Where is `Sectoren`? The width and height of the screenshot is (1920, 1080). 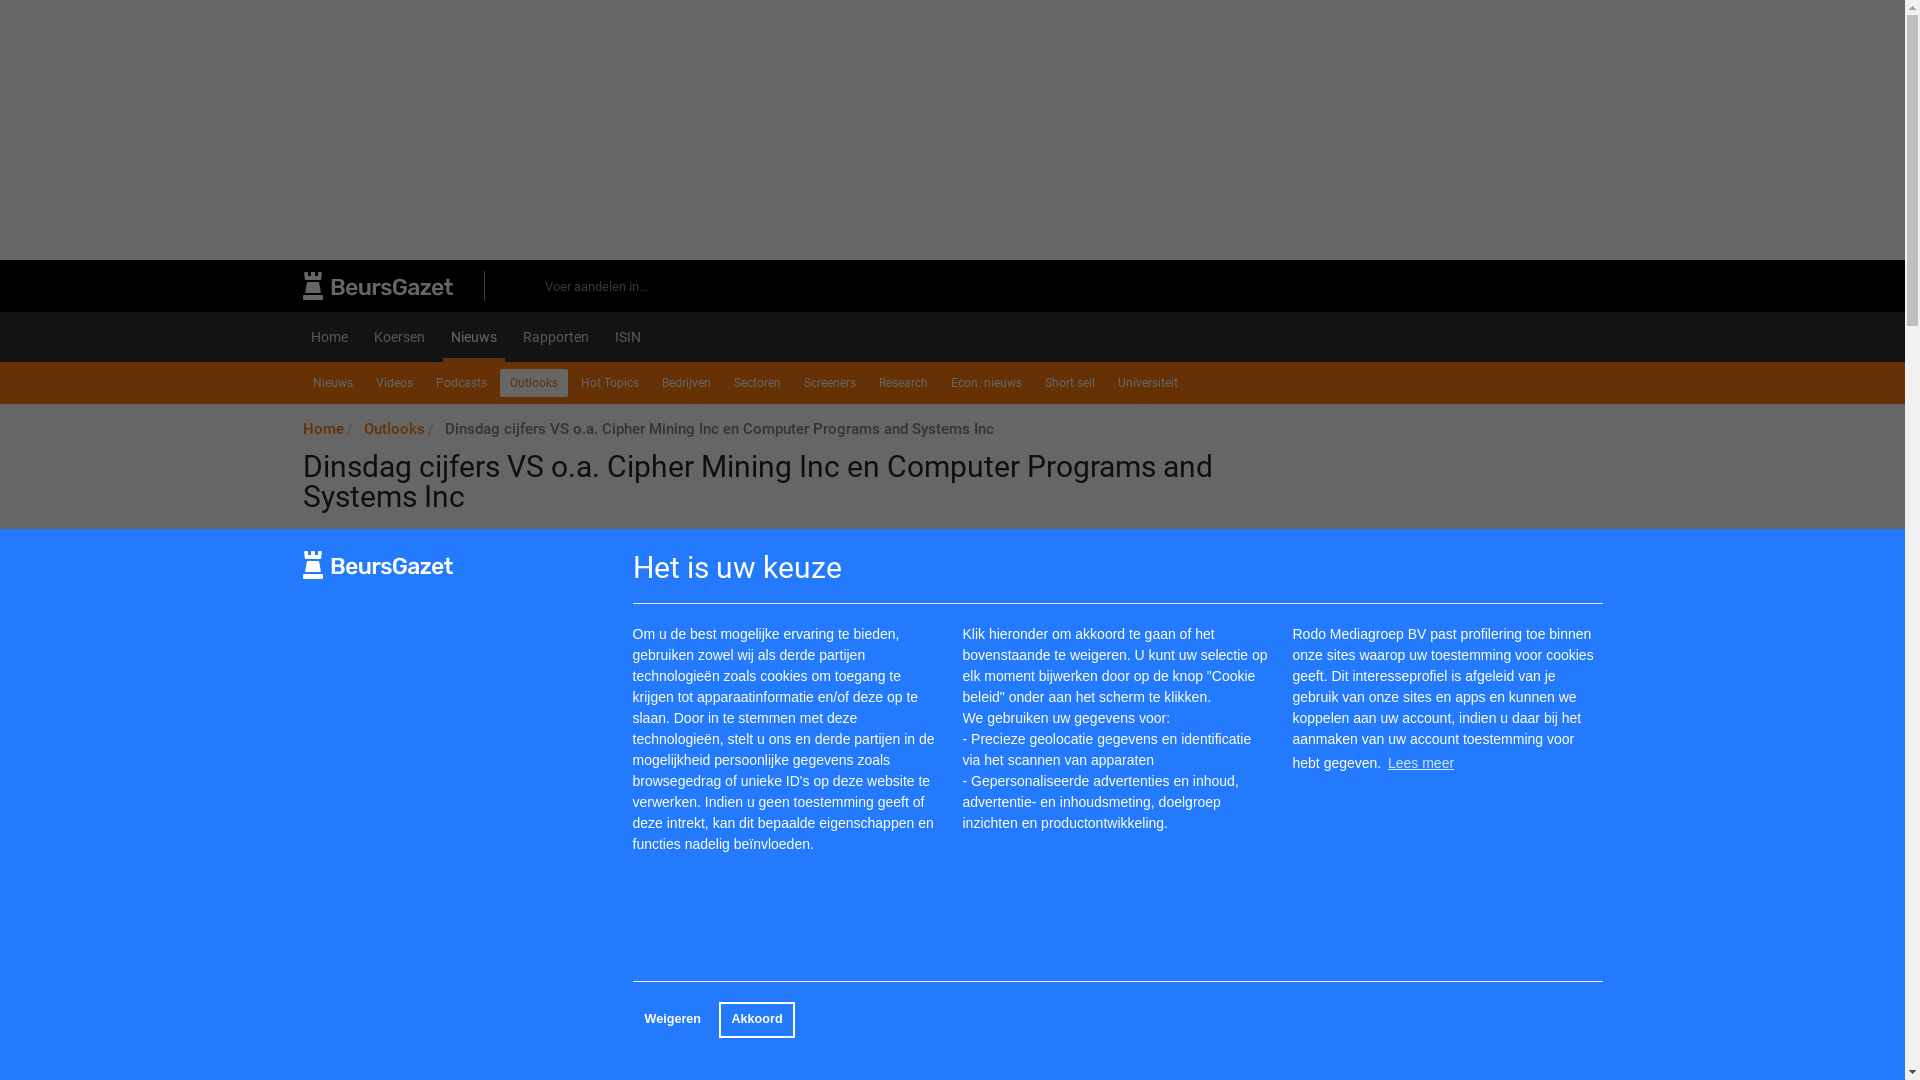 Sectoren is located at coordinates (758, 383).